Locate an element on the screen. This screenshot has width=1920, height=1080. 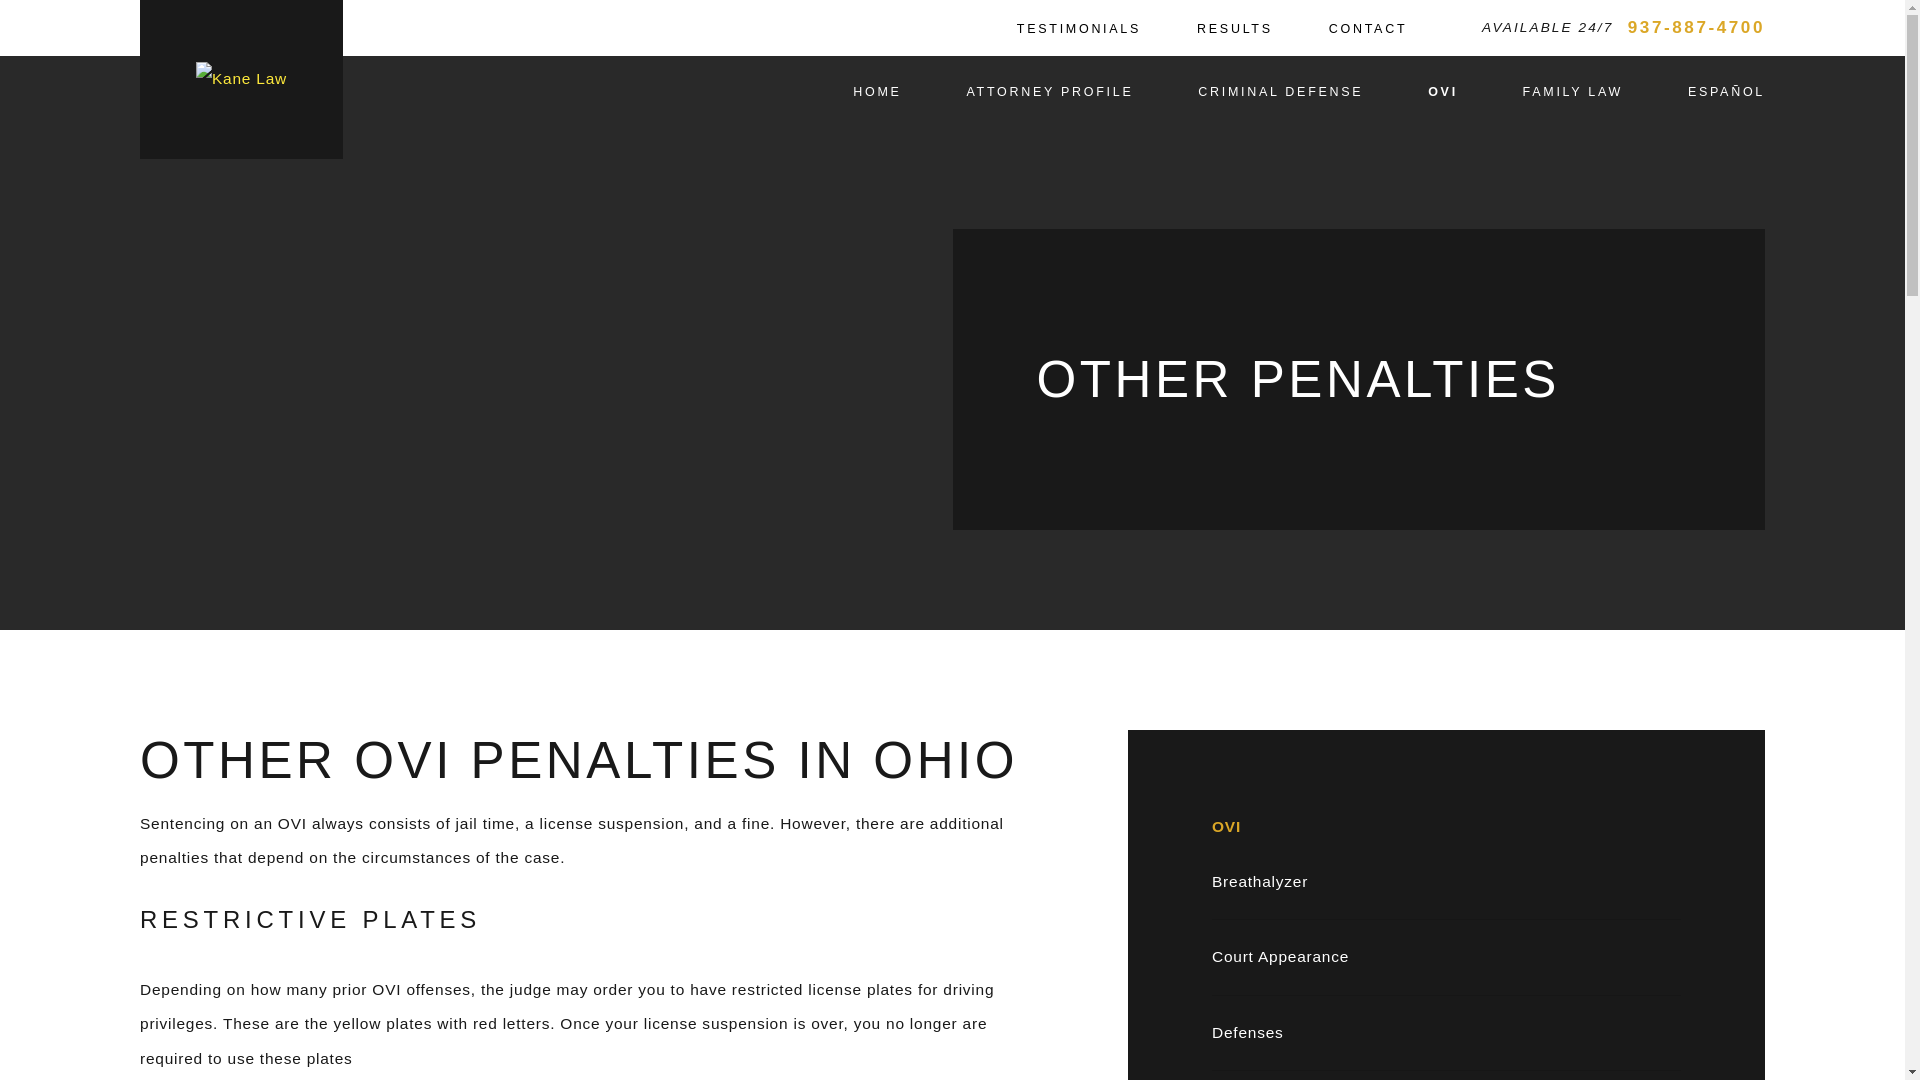
CRIMINAL DEFENSE is located at coordinates (1280, 92).